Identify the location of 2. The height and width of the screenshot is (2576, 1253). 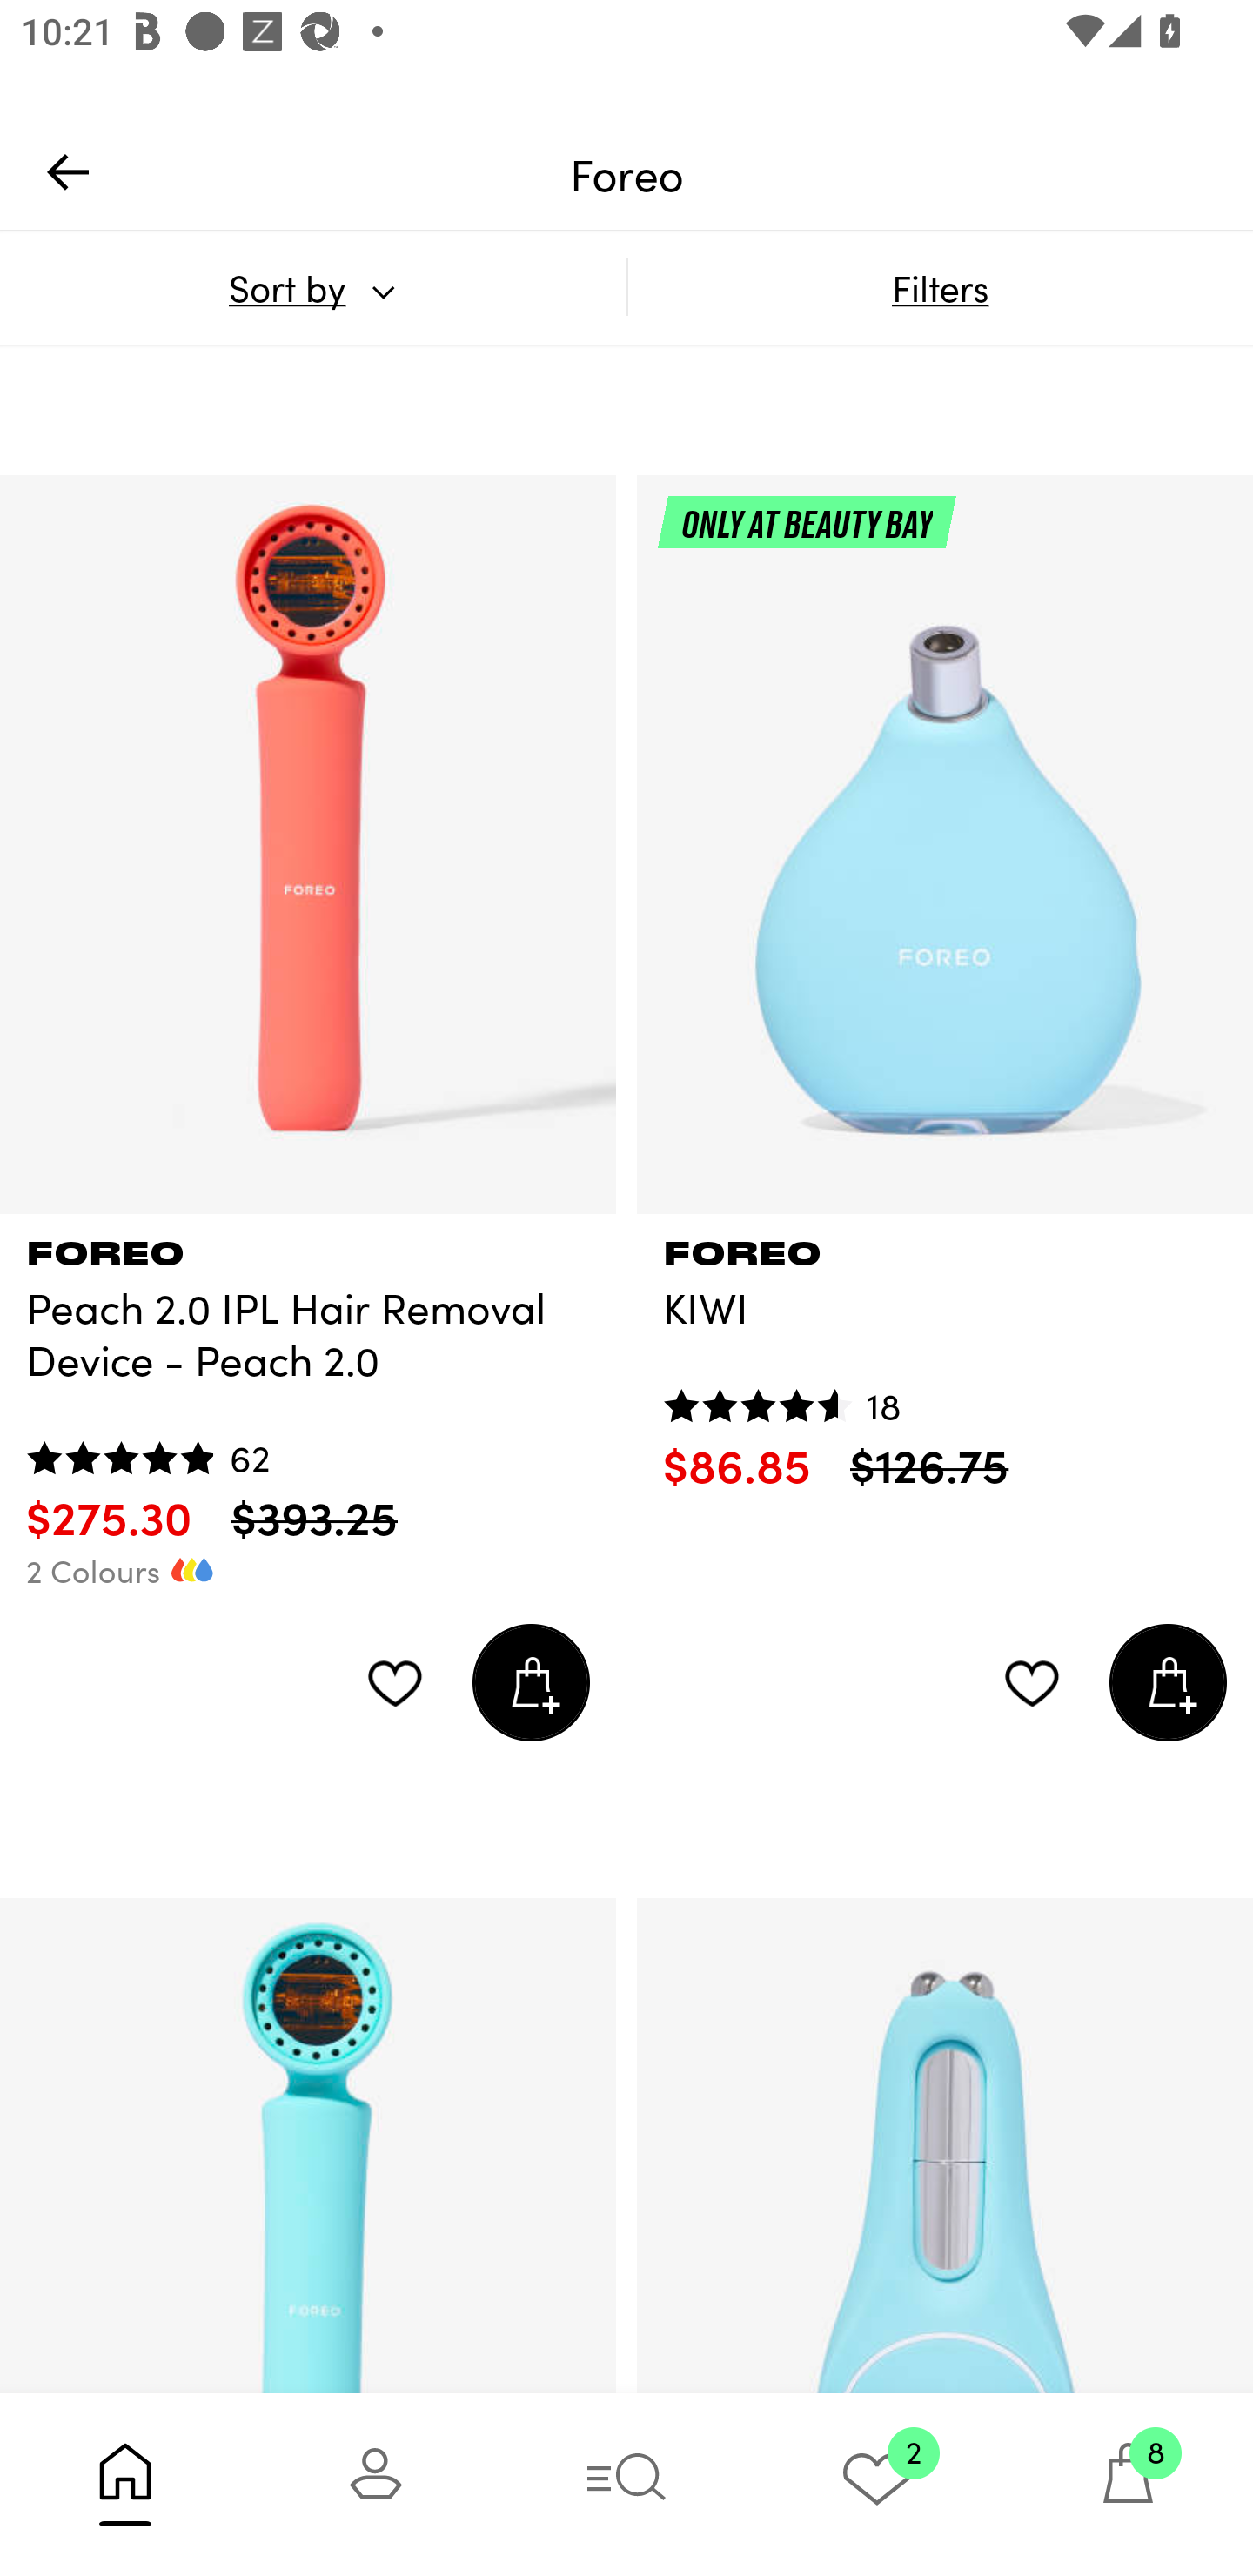
(877, 2484).